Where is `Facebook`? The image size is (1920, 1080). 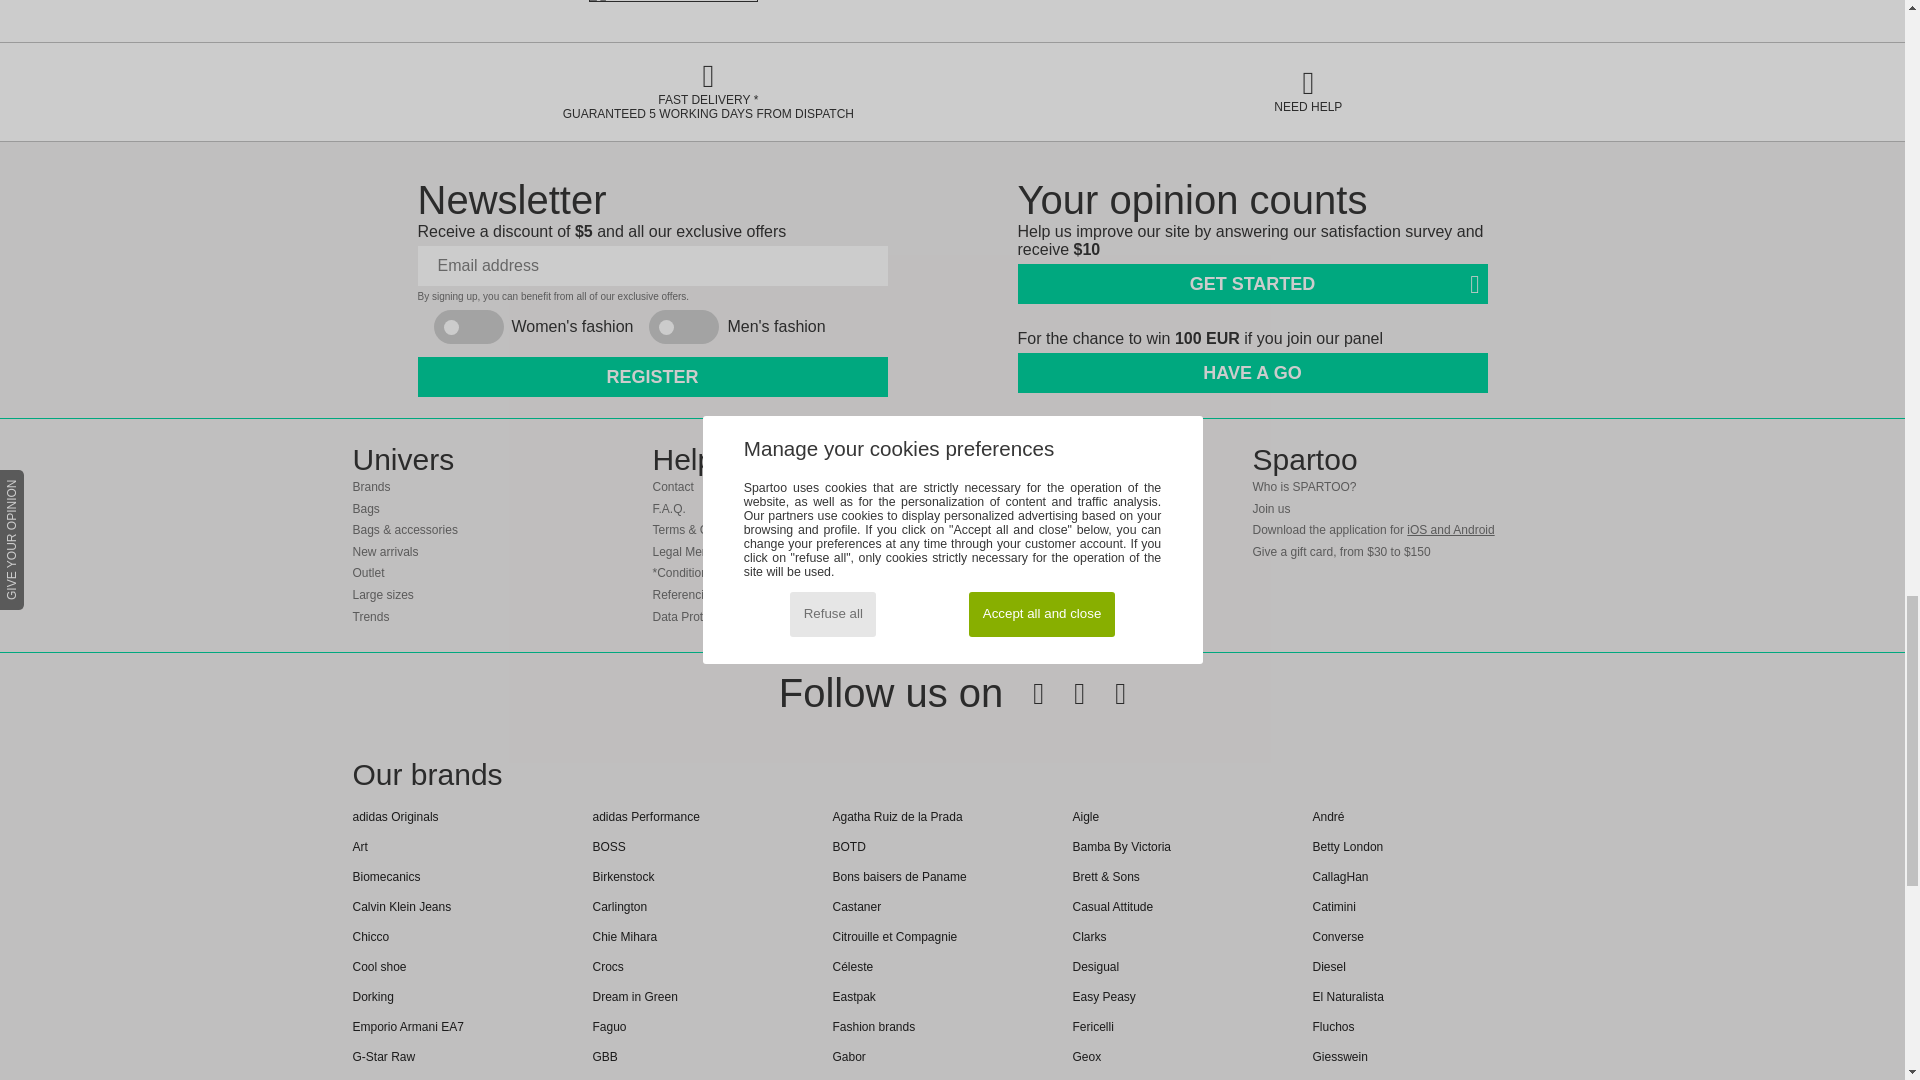
Facebook is located at coordinates (1023, 694).